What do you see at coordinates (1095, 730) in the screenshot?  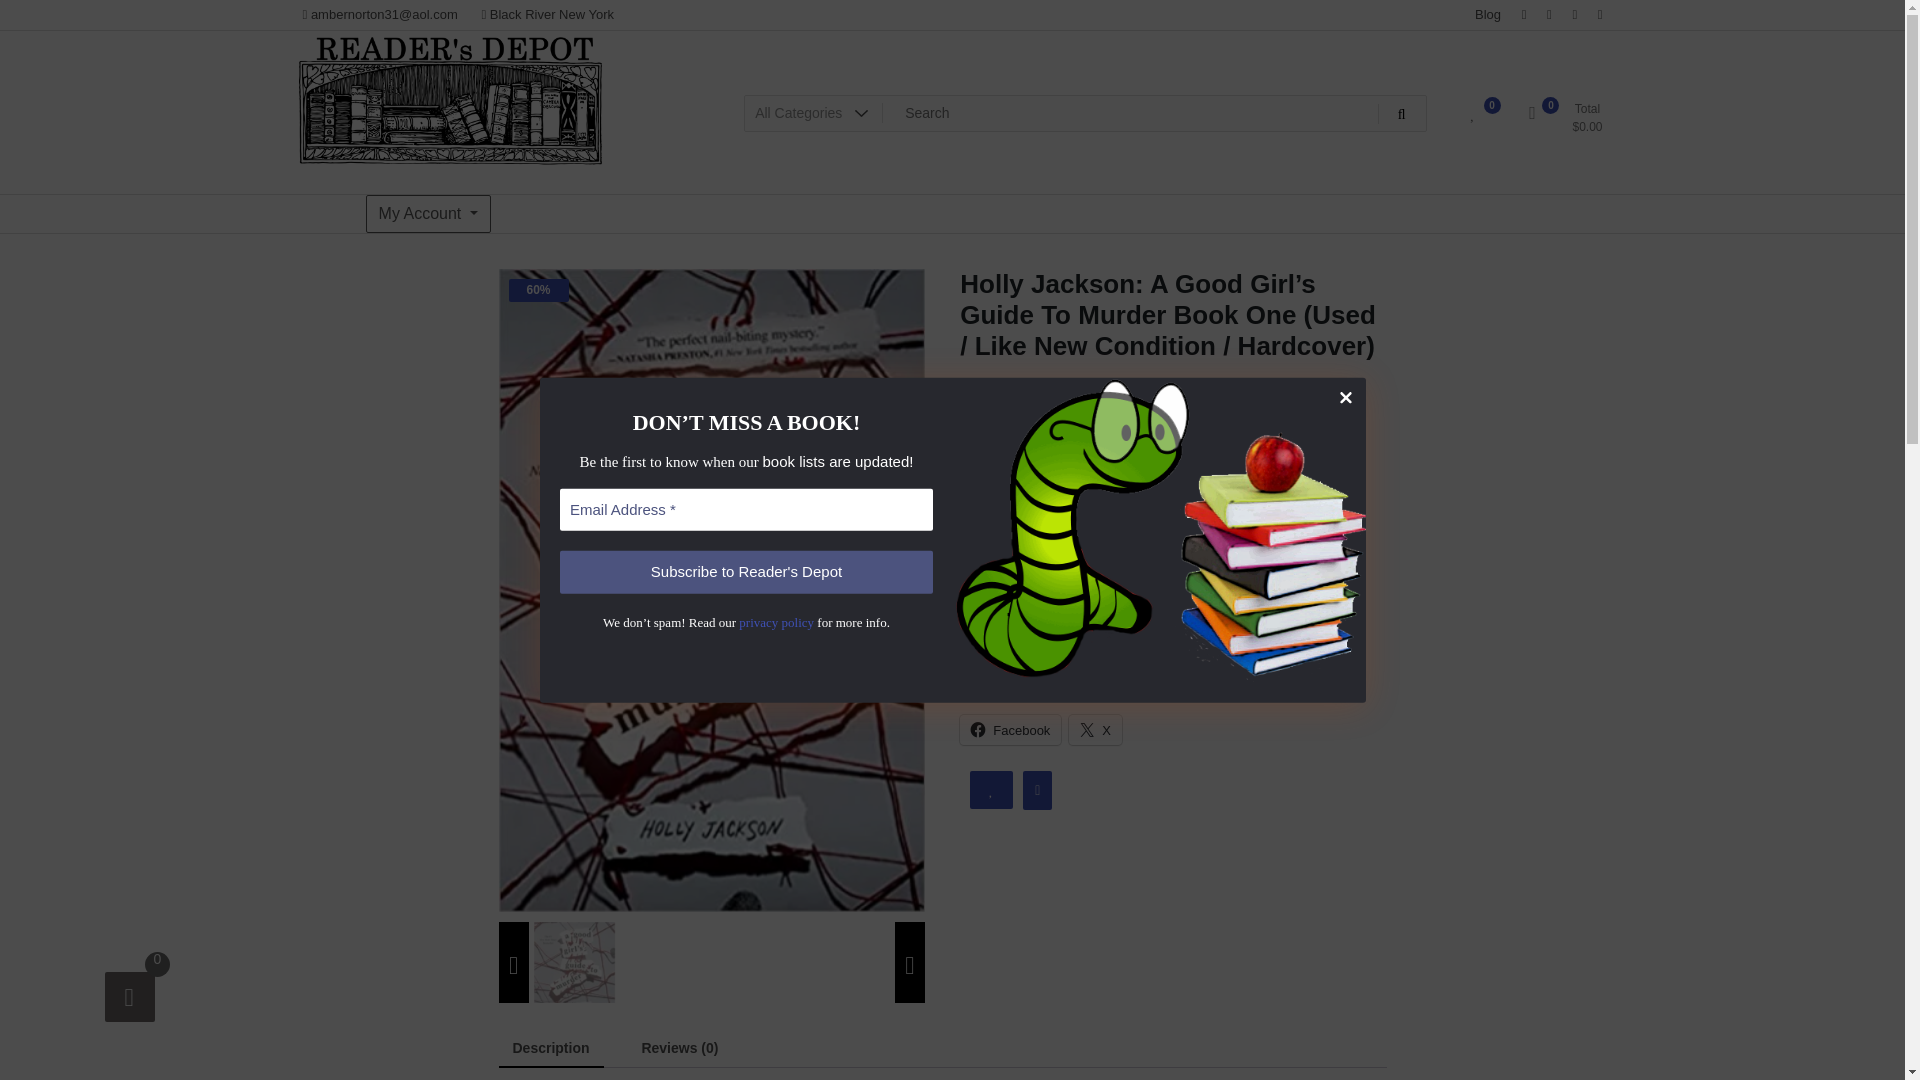 I see `Click to share on X` at bounding box center [1095, 730].